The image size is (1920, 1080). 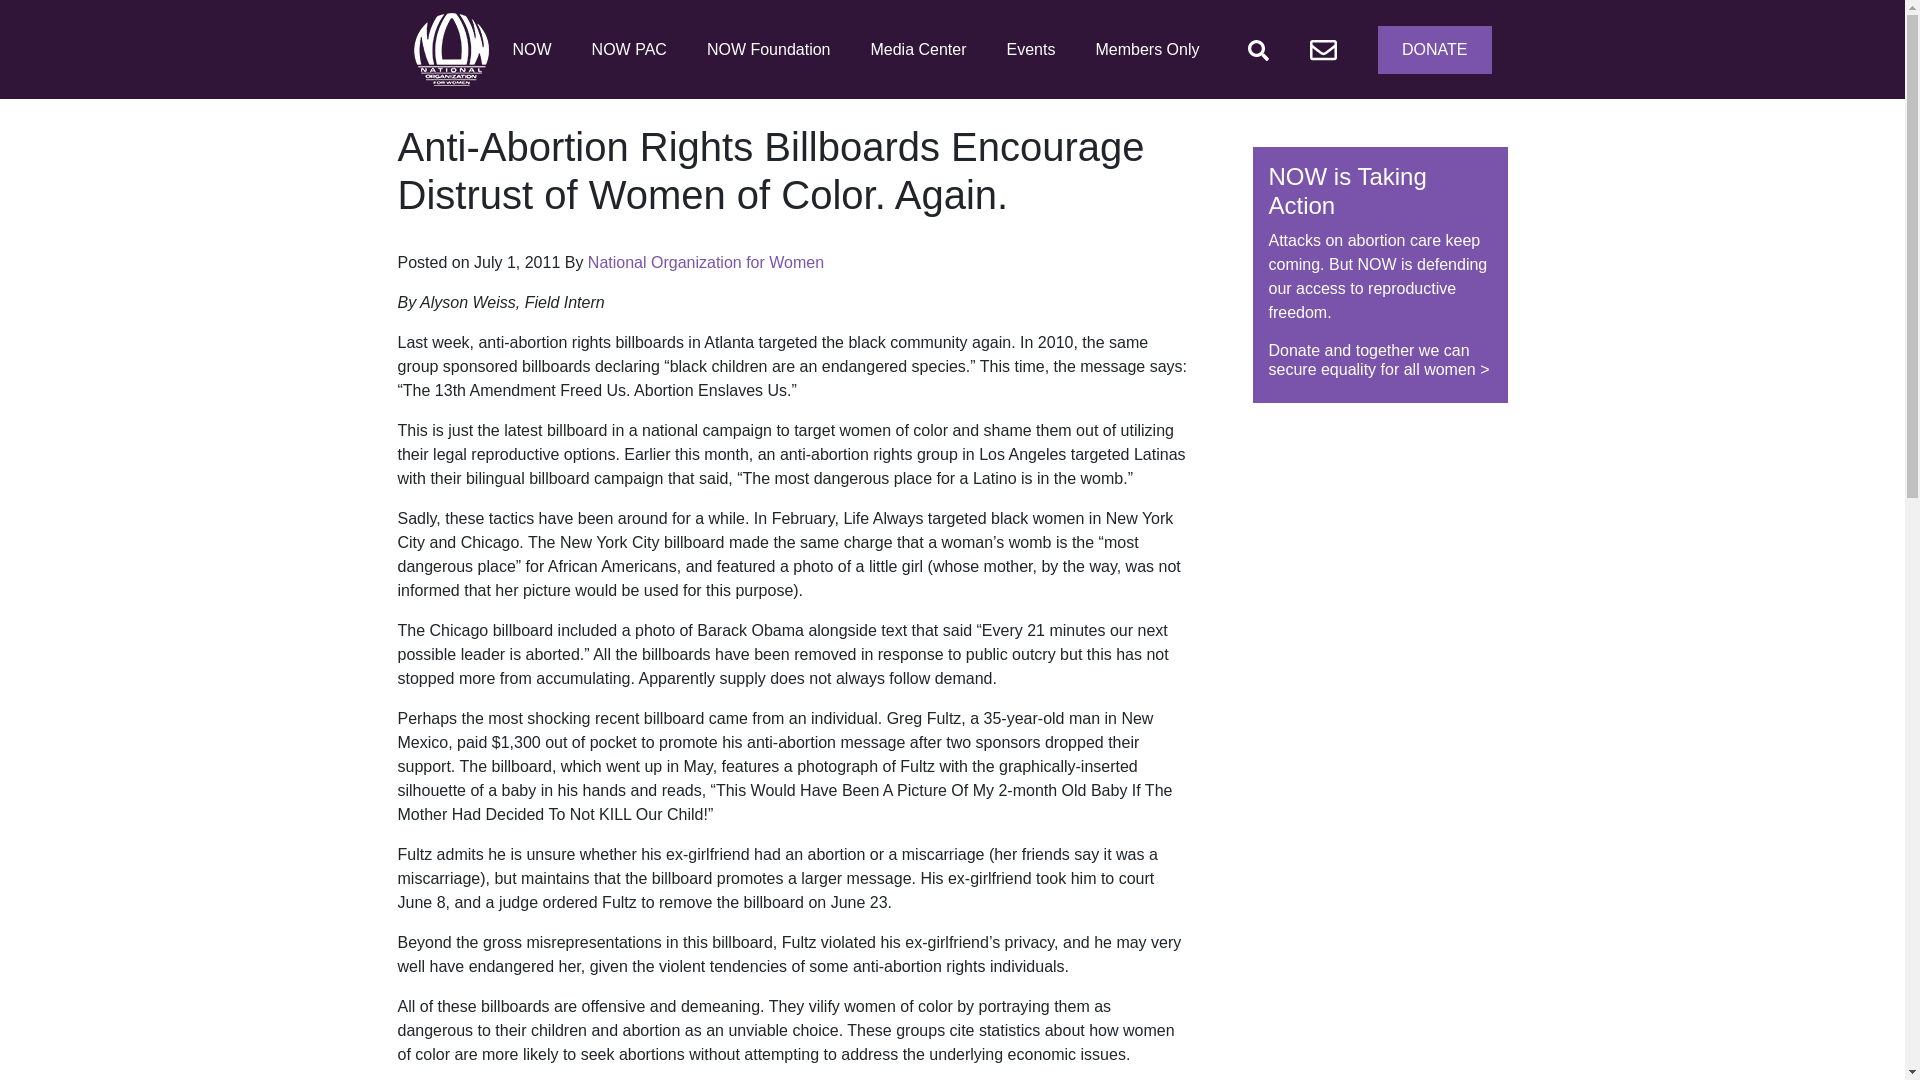 What do you see at coordinates (918, 50) in the screenshot?
I see `Media Center` at bounding box center [918, 50].